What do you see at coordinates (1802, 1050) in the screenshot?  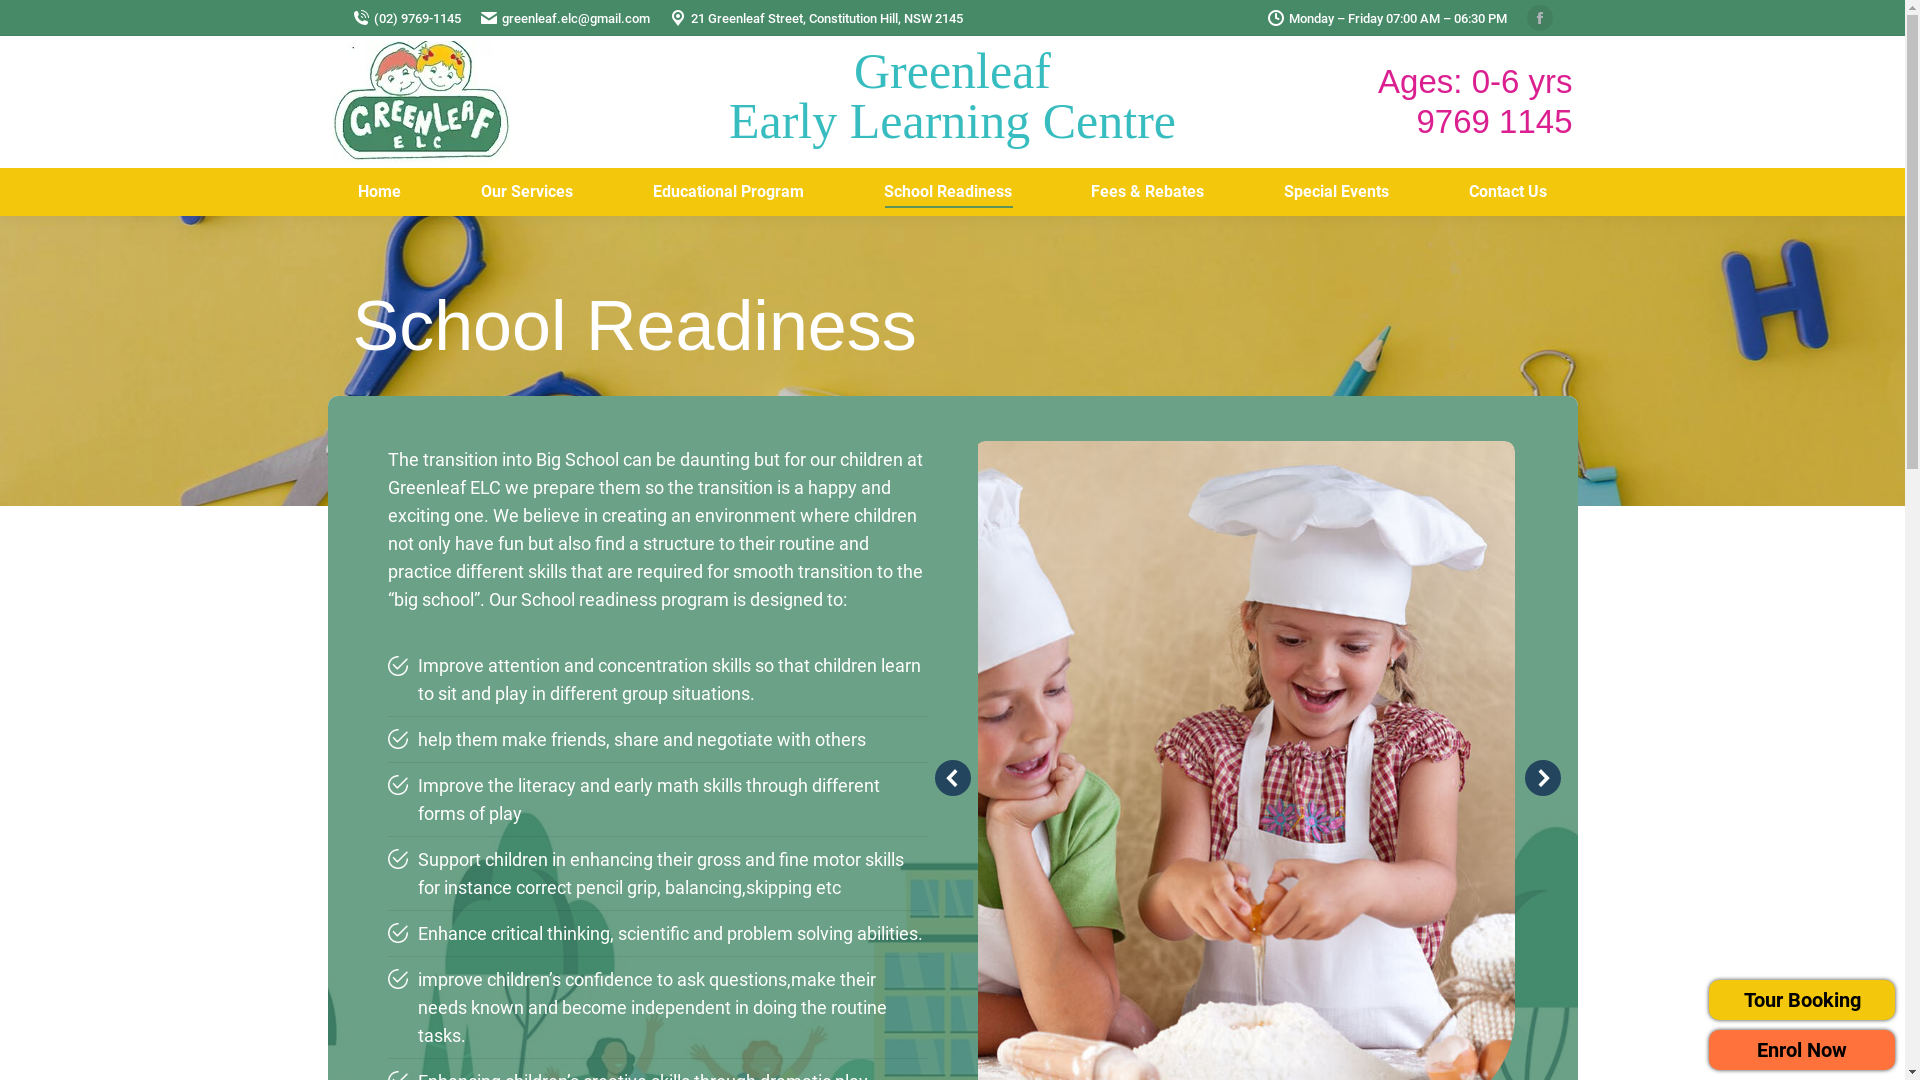 I see `Enrol Now` at bounding box center [1802, 1050].